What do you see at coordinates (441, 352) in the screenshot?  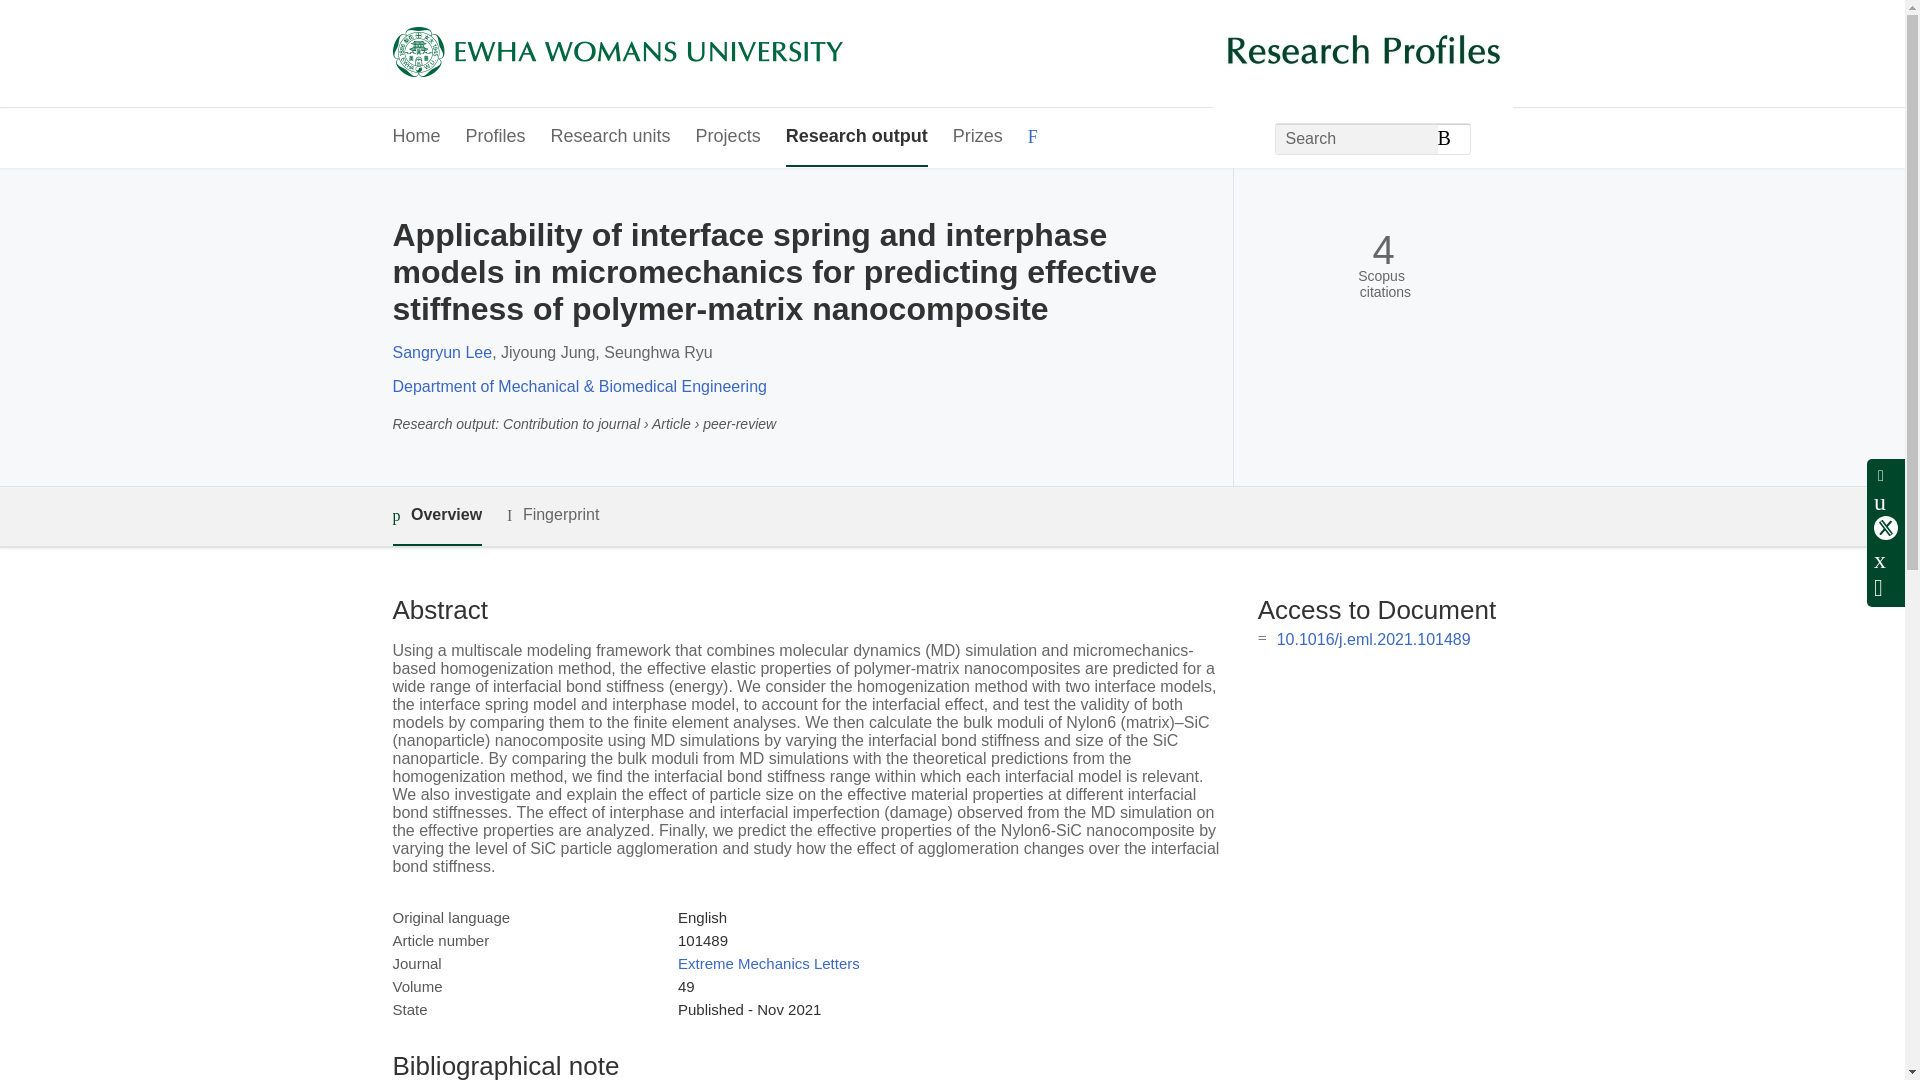 I see `Sangryun Lee` at bounding box center [441, 352].